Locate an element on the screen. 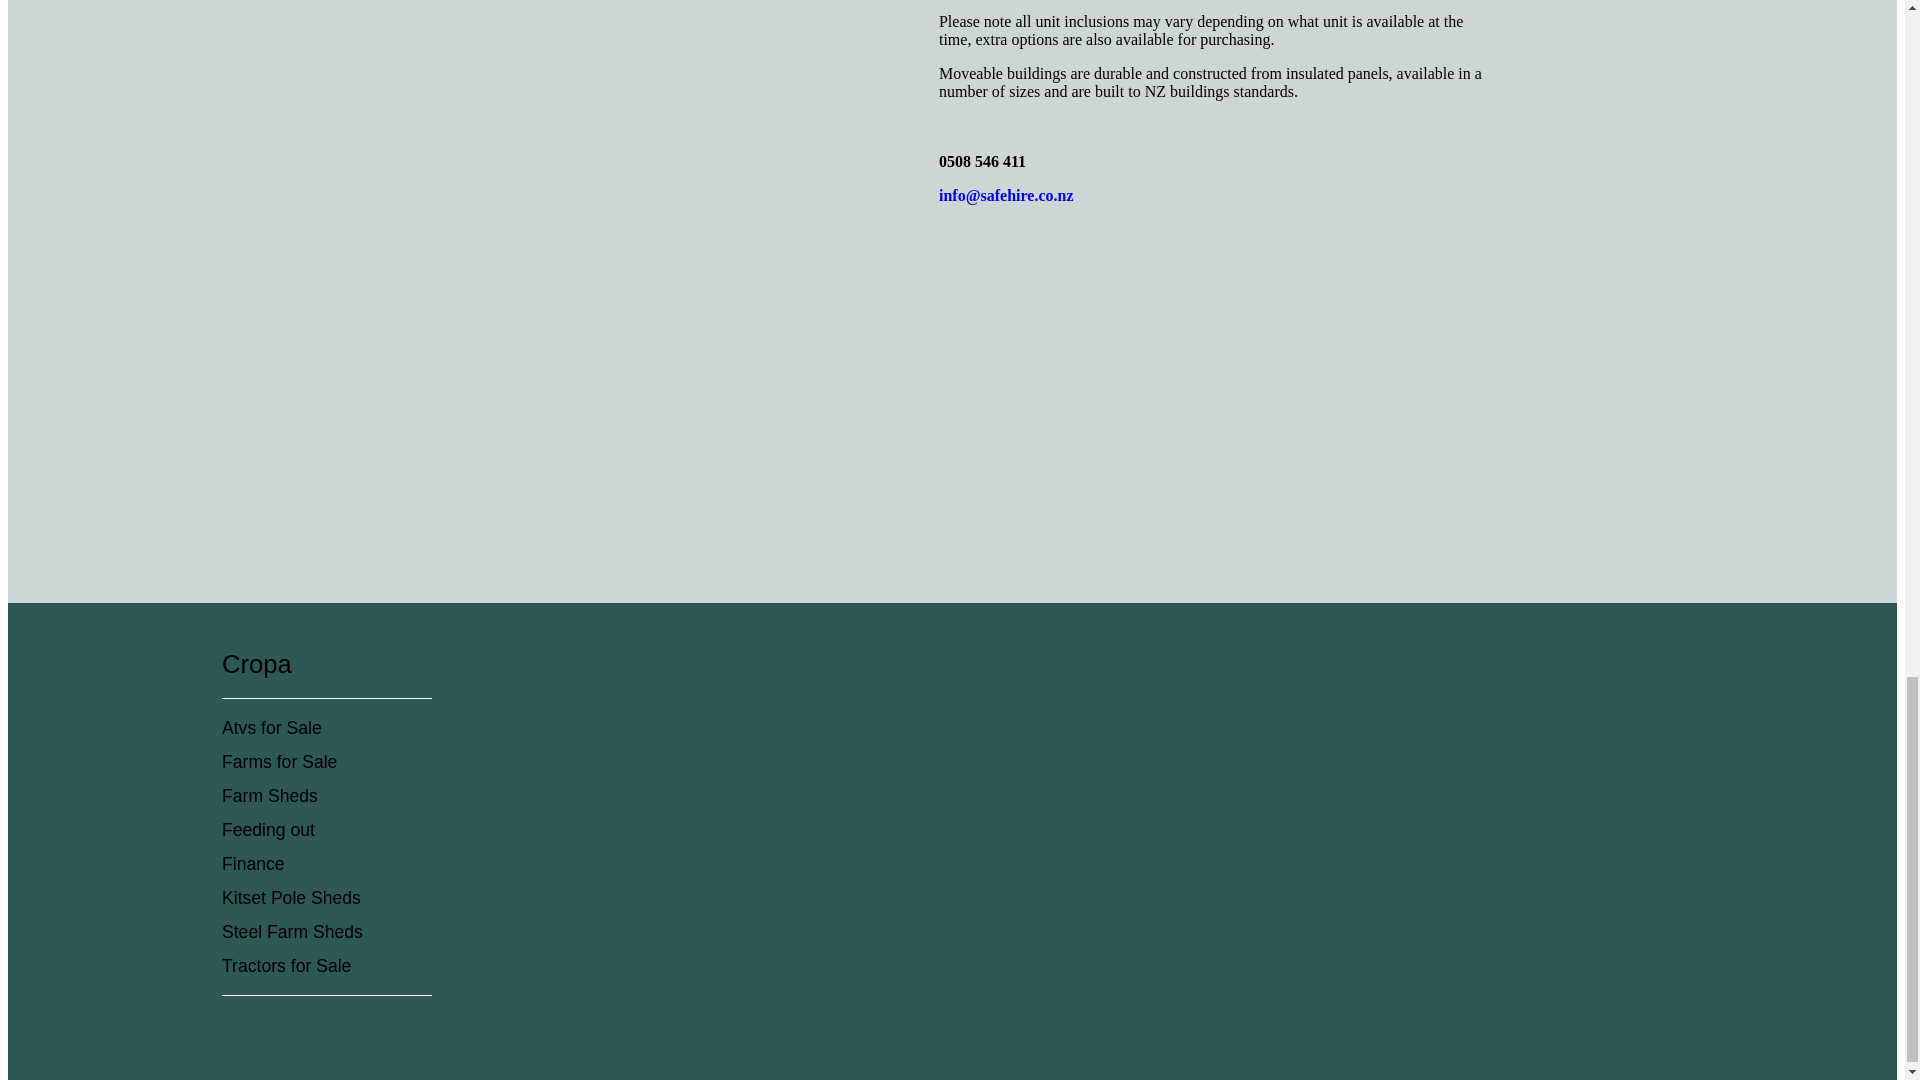 The image size is (1920, 1080). Kitset Pole Sheds is located at coordinates (291, 898).